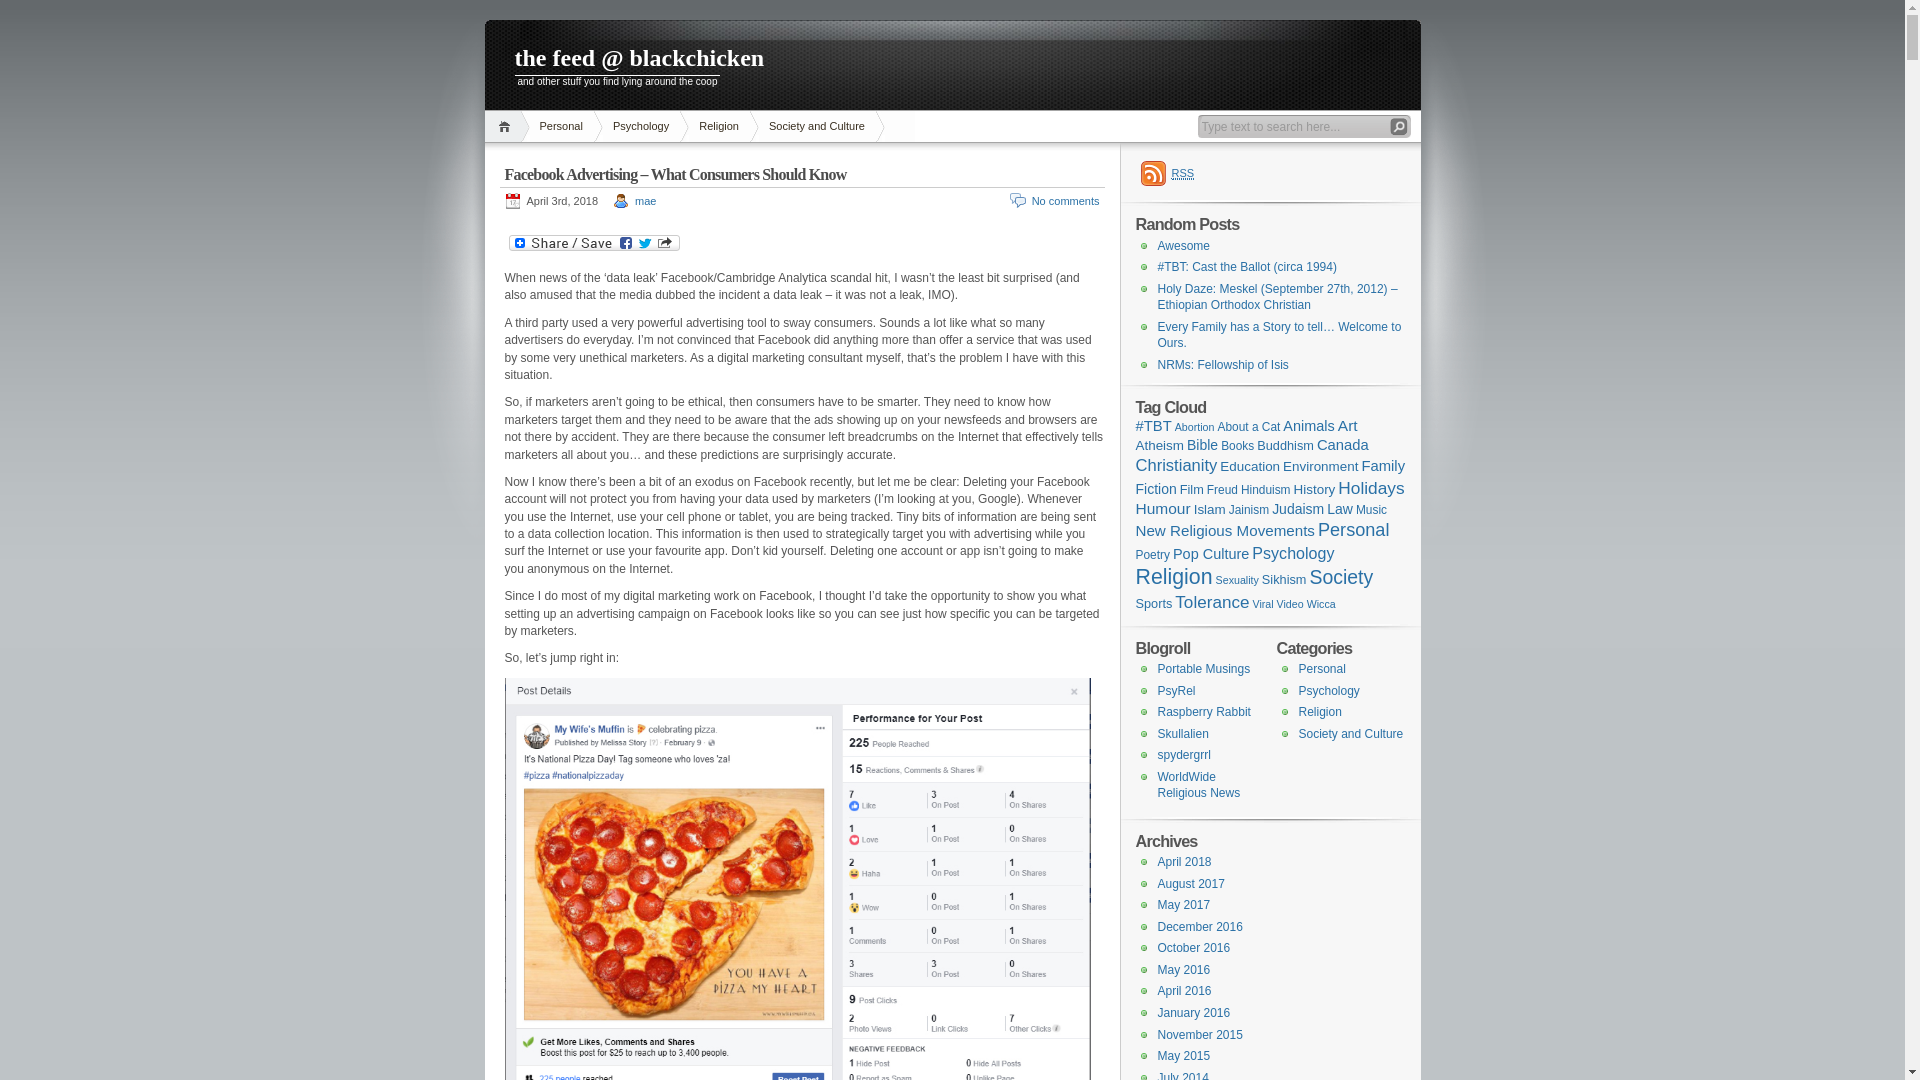 The width and height of the screenshot is (1920, 1080). I want to click on Viral Video, so click(1278, 604).